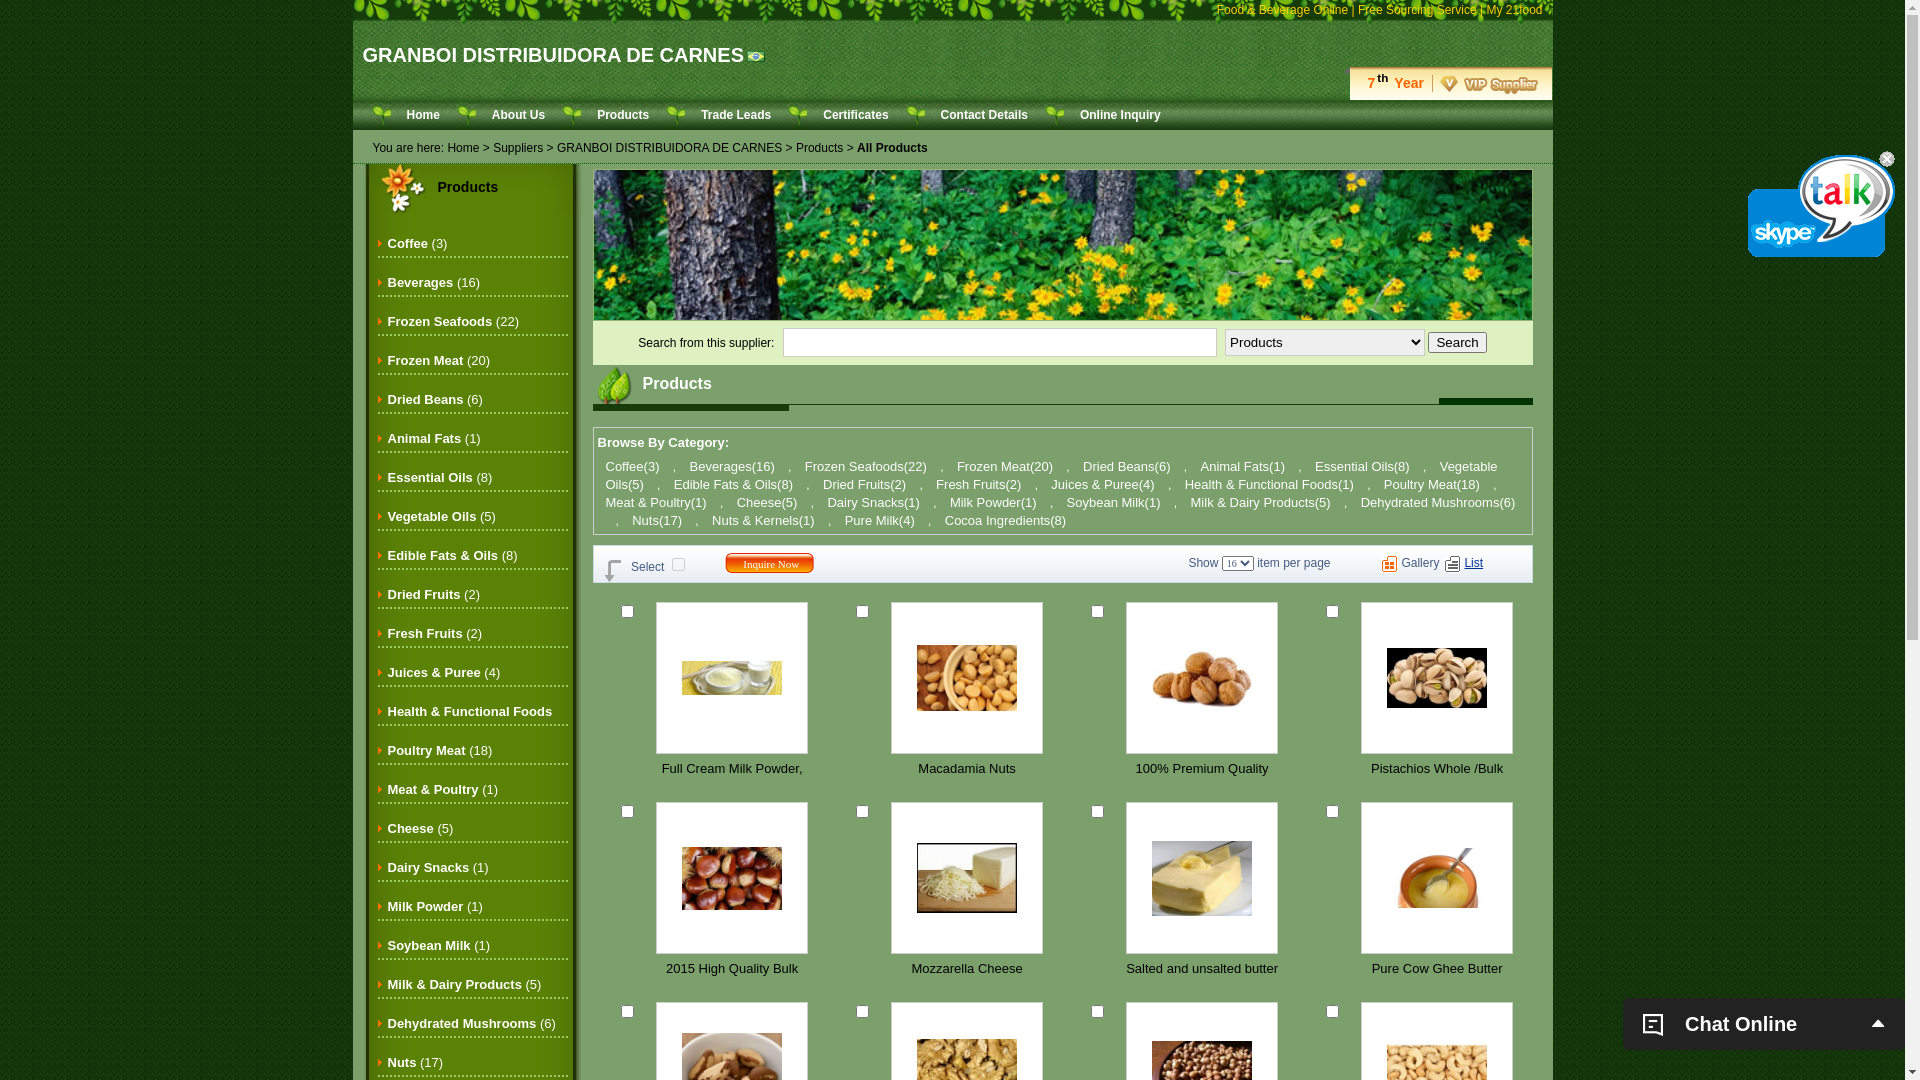 Image resolution: width=1920 pixels, height=1080 pixels. What do you see at coordinates (1006, 520) in the screenshot?
I see `Cocoa Ingredients(8)` at bounding box center [1006, 520].